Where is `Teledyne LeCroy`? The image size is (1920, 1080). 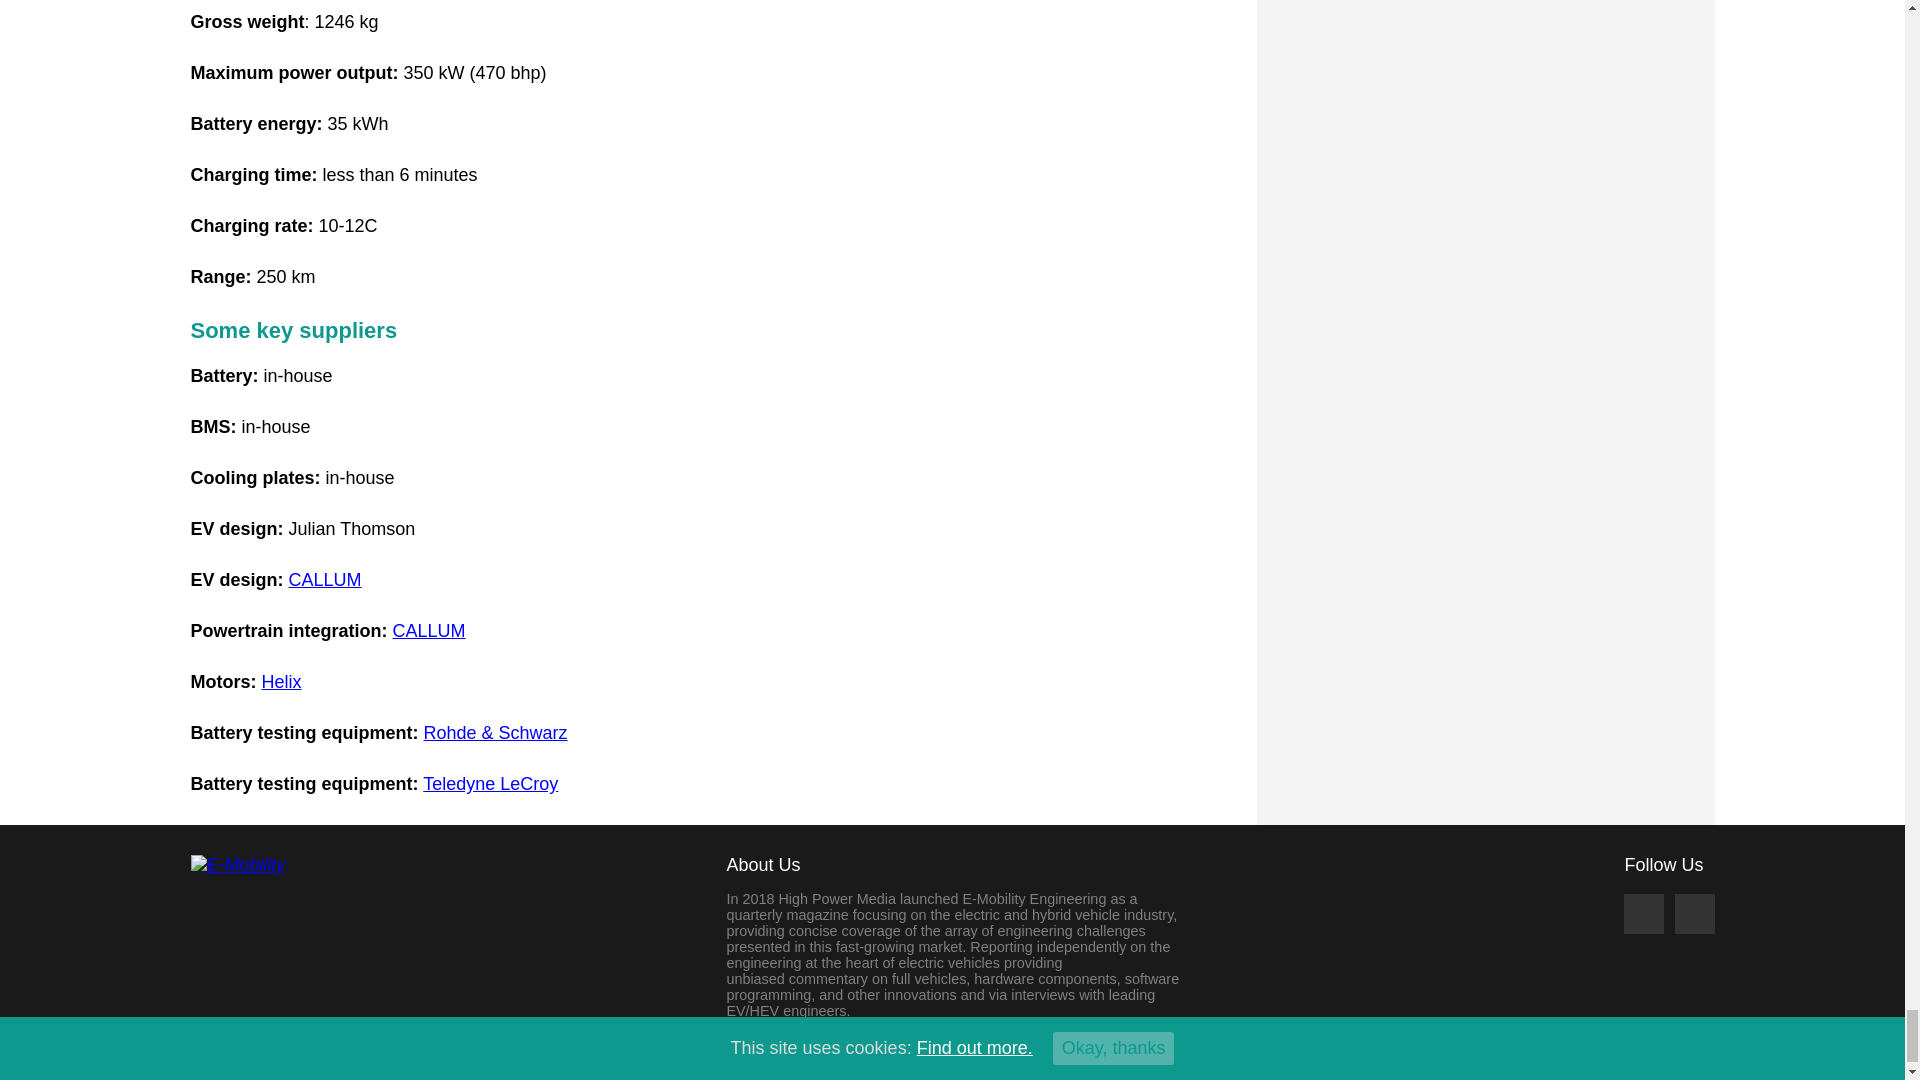 Teledyne LeCroy is located at coordinates (490, 784).